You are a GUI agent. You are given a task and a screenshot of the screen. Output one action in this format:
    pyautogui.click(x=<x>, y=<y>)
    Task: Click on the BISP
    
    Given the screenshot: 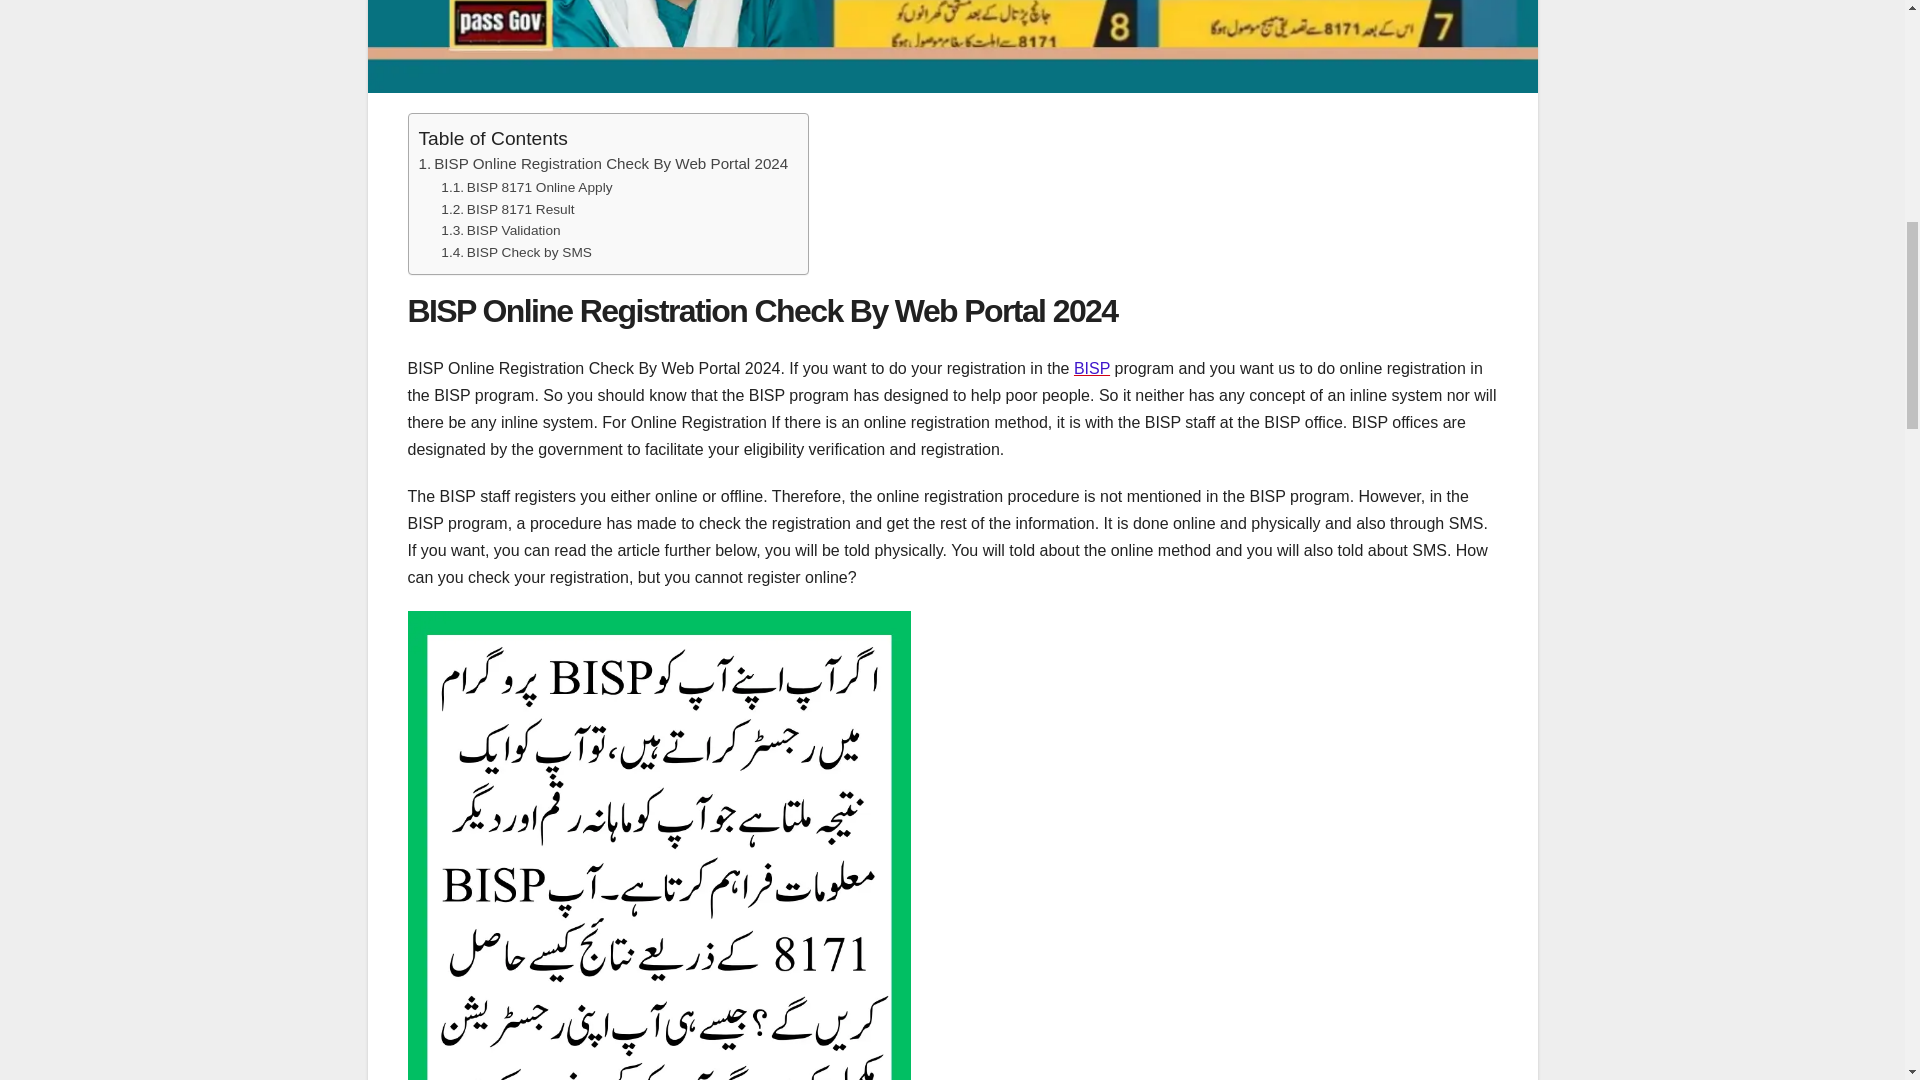 What is the action you would take?
    pyautogui.click(x=1091, y=368)
    